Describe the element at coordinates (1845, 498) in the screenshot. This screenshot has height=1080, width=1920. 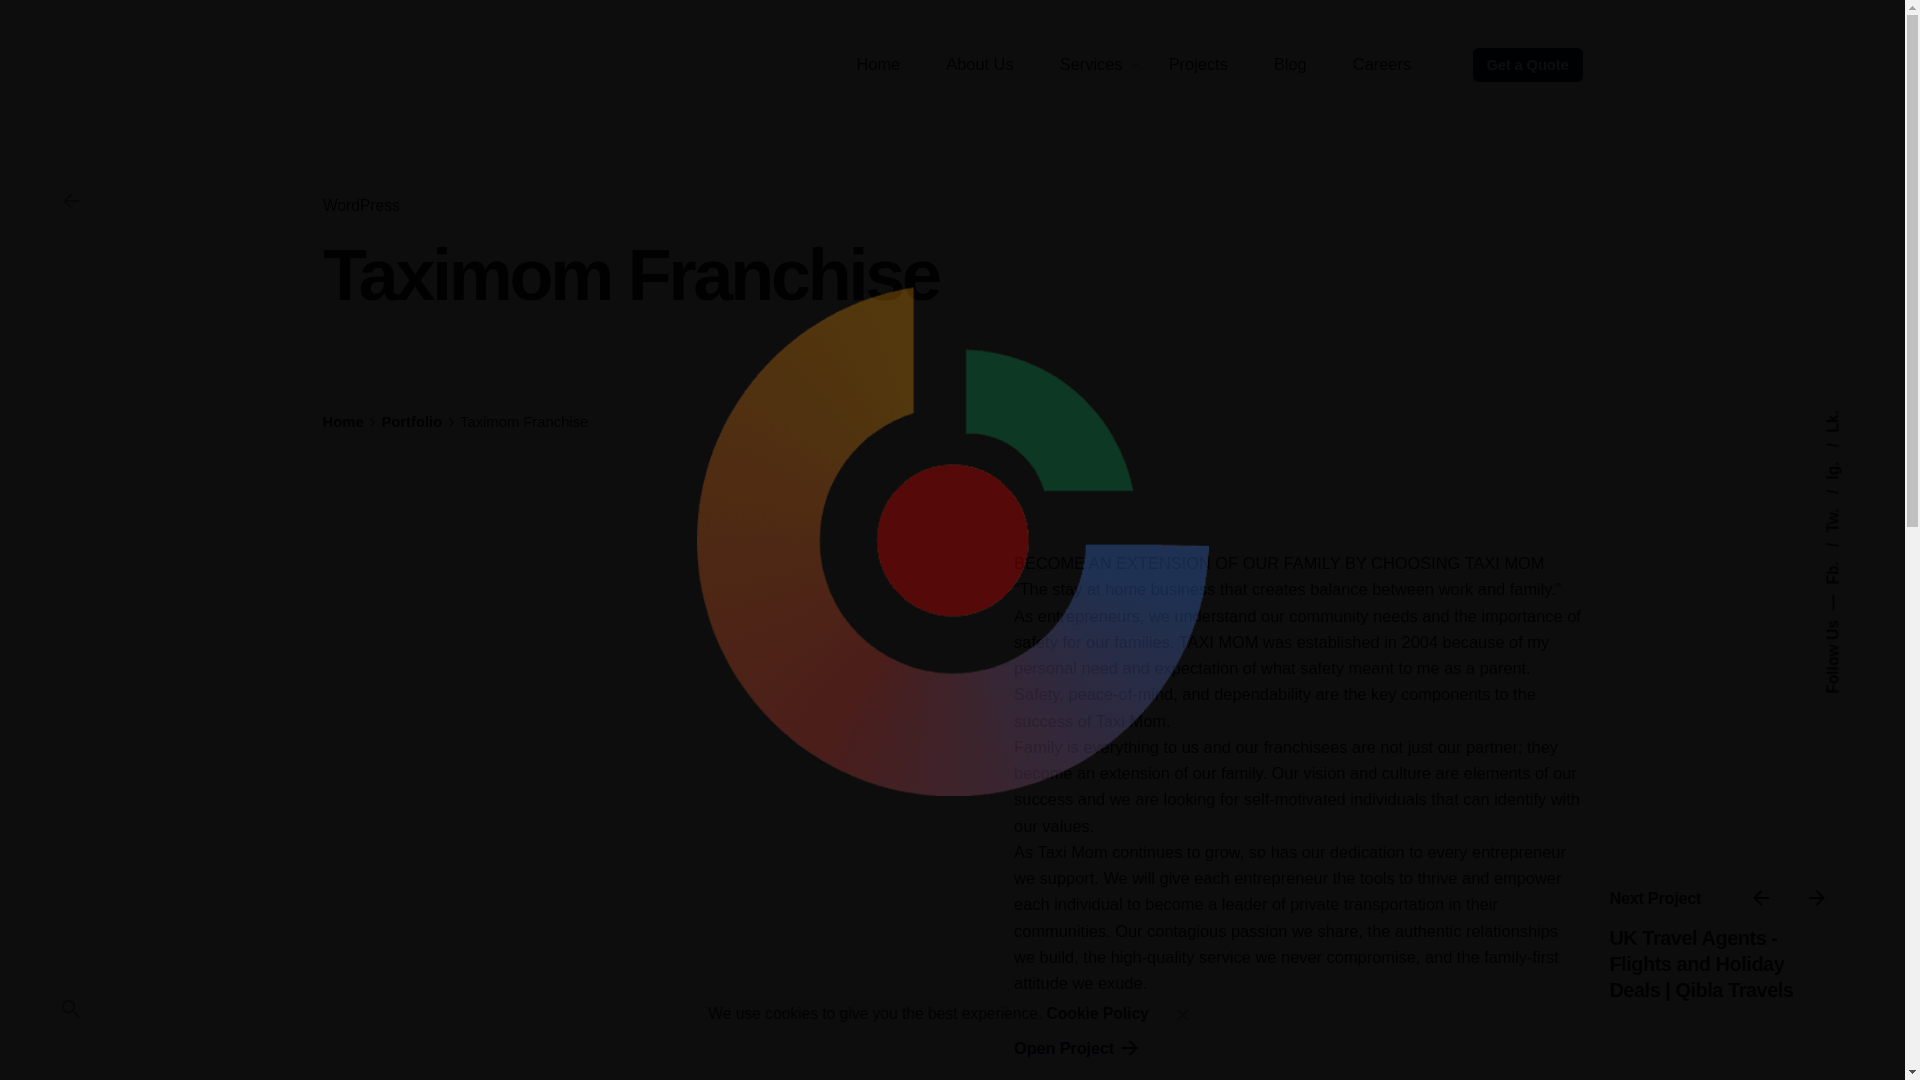
I see `Tw.` at that location.